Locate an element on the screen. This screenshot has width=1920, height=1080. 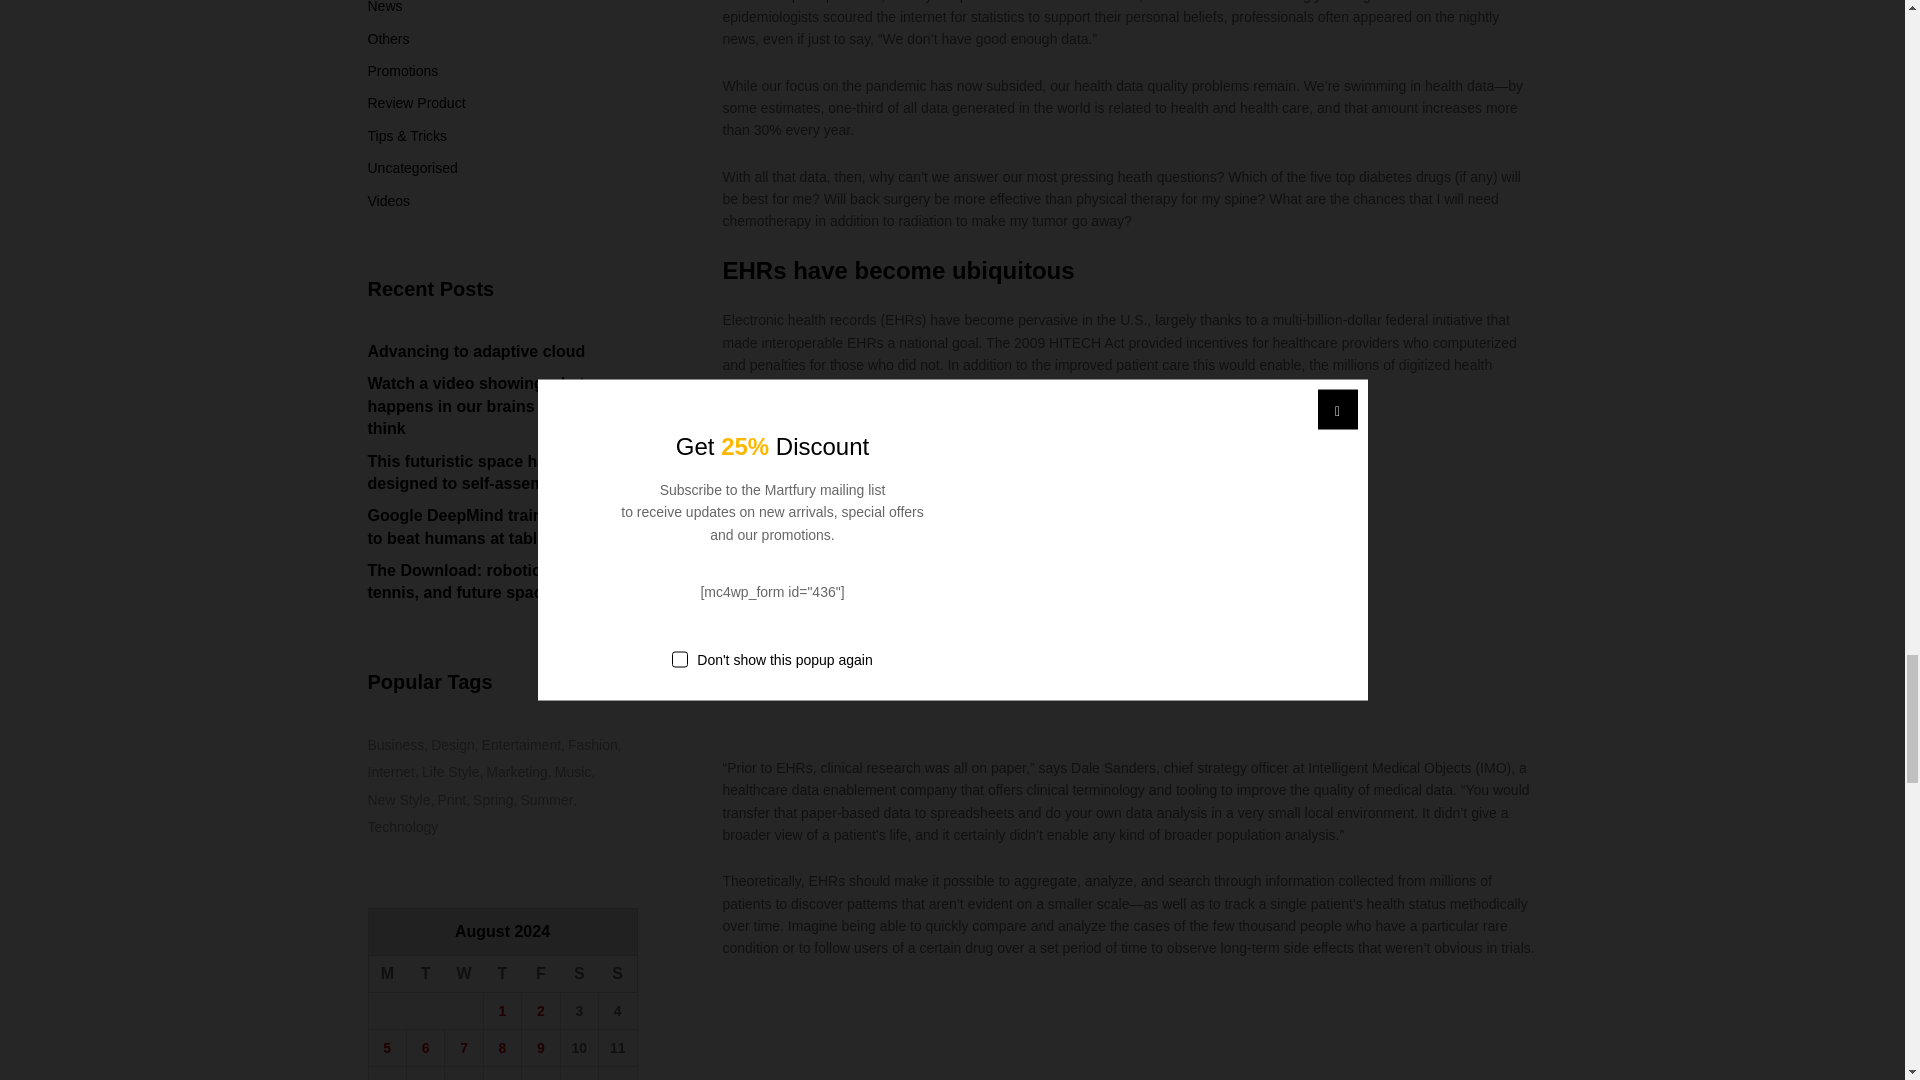
Monday is located at coordinates (386, 974).